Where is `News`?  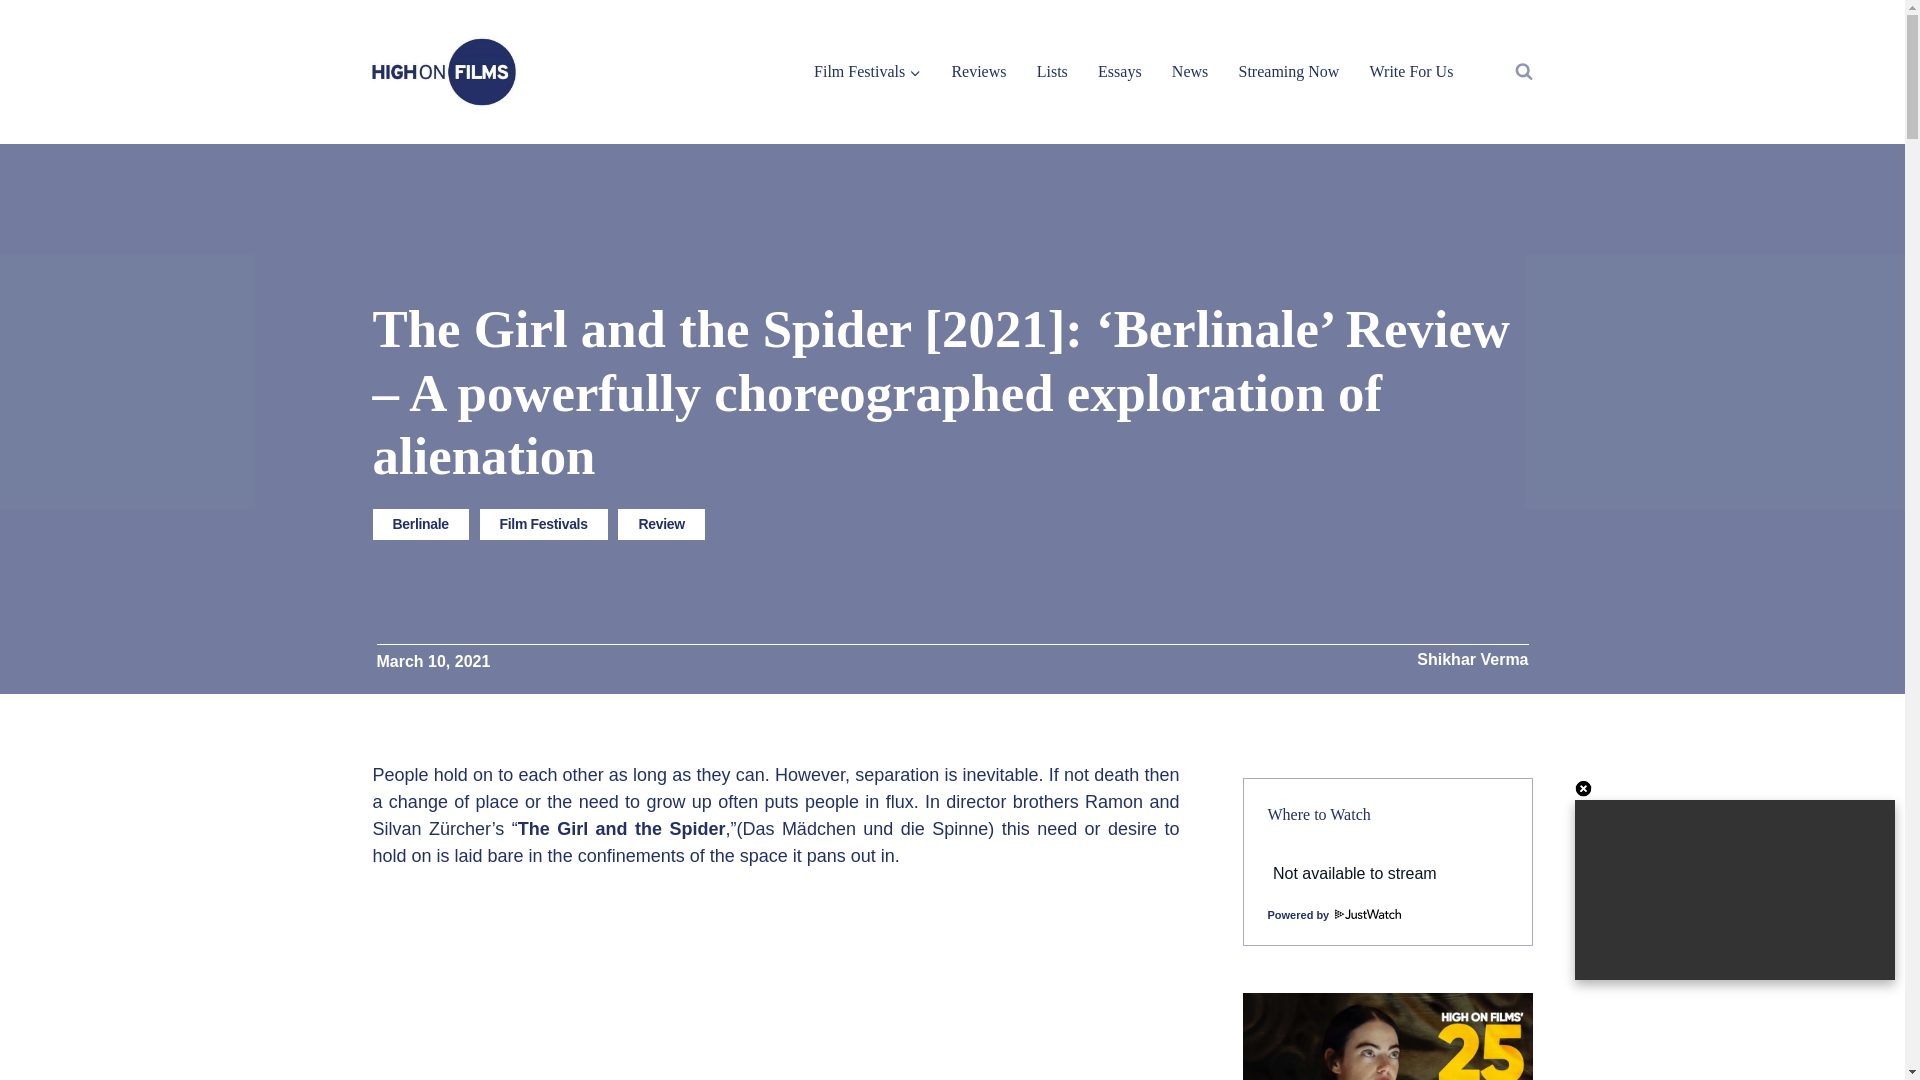
News is located at coordinates (1190, 70).